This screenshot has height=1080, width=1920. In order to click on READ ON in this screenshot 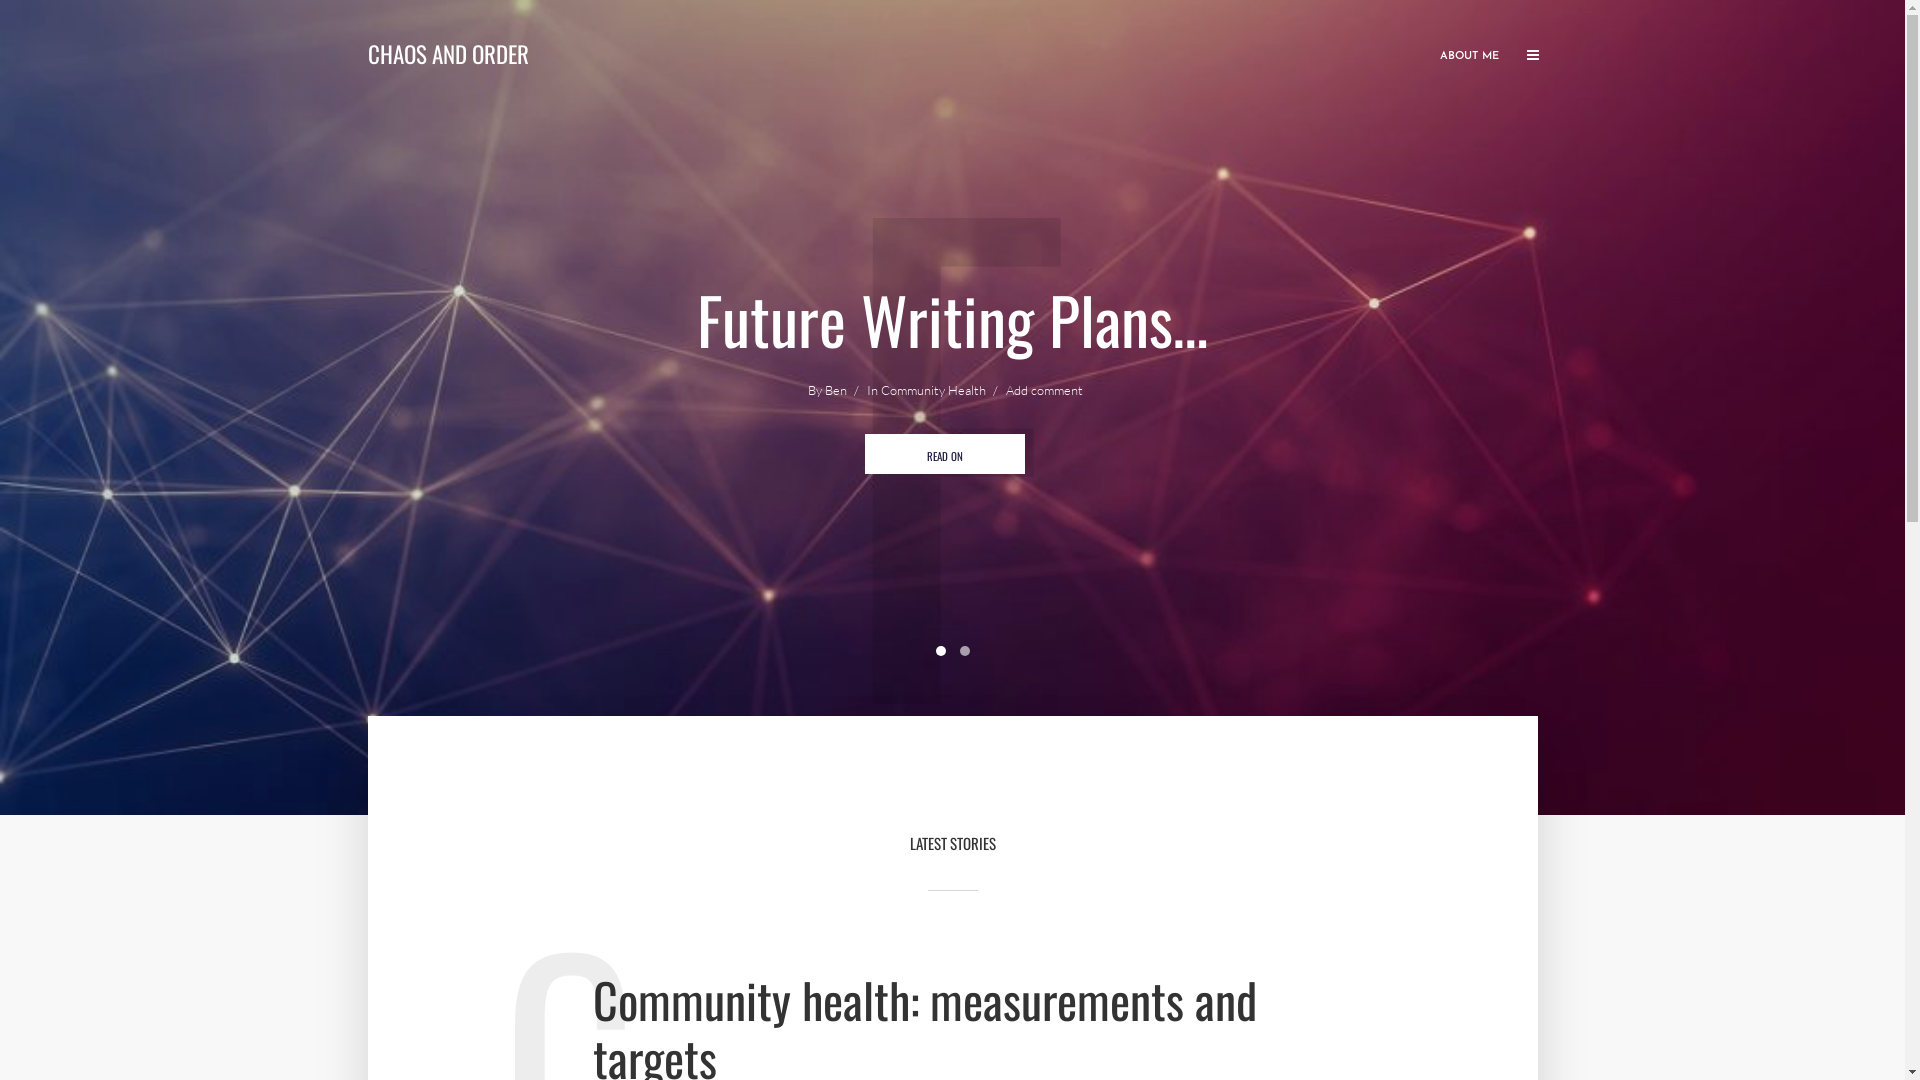, I will do `click(945, 454)`.